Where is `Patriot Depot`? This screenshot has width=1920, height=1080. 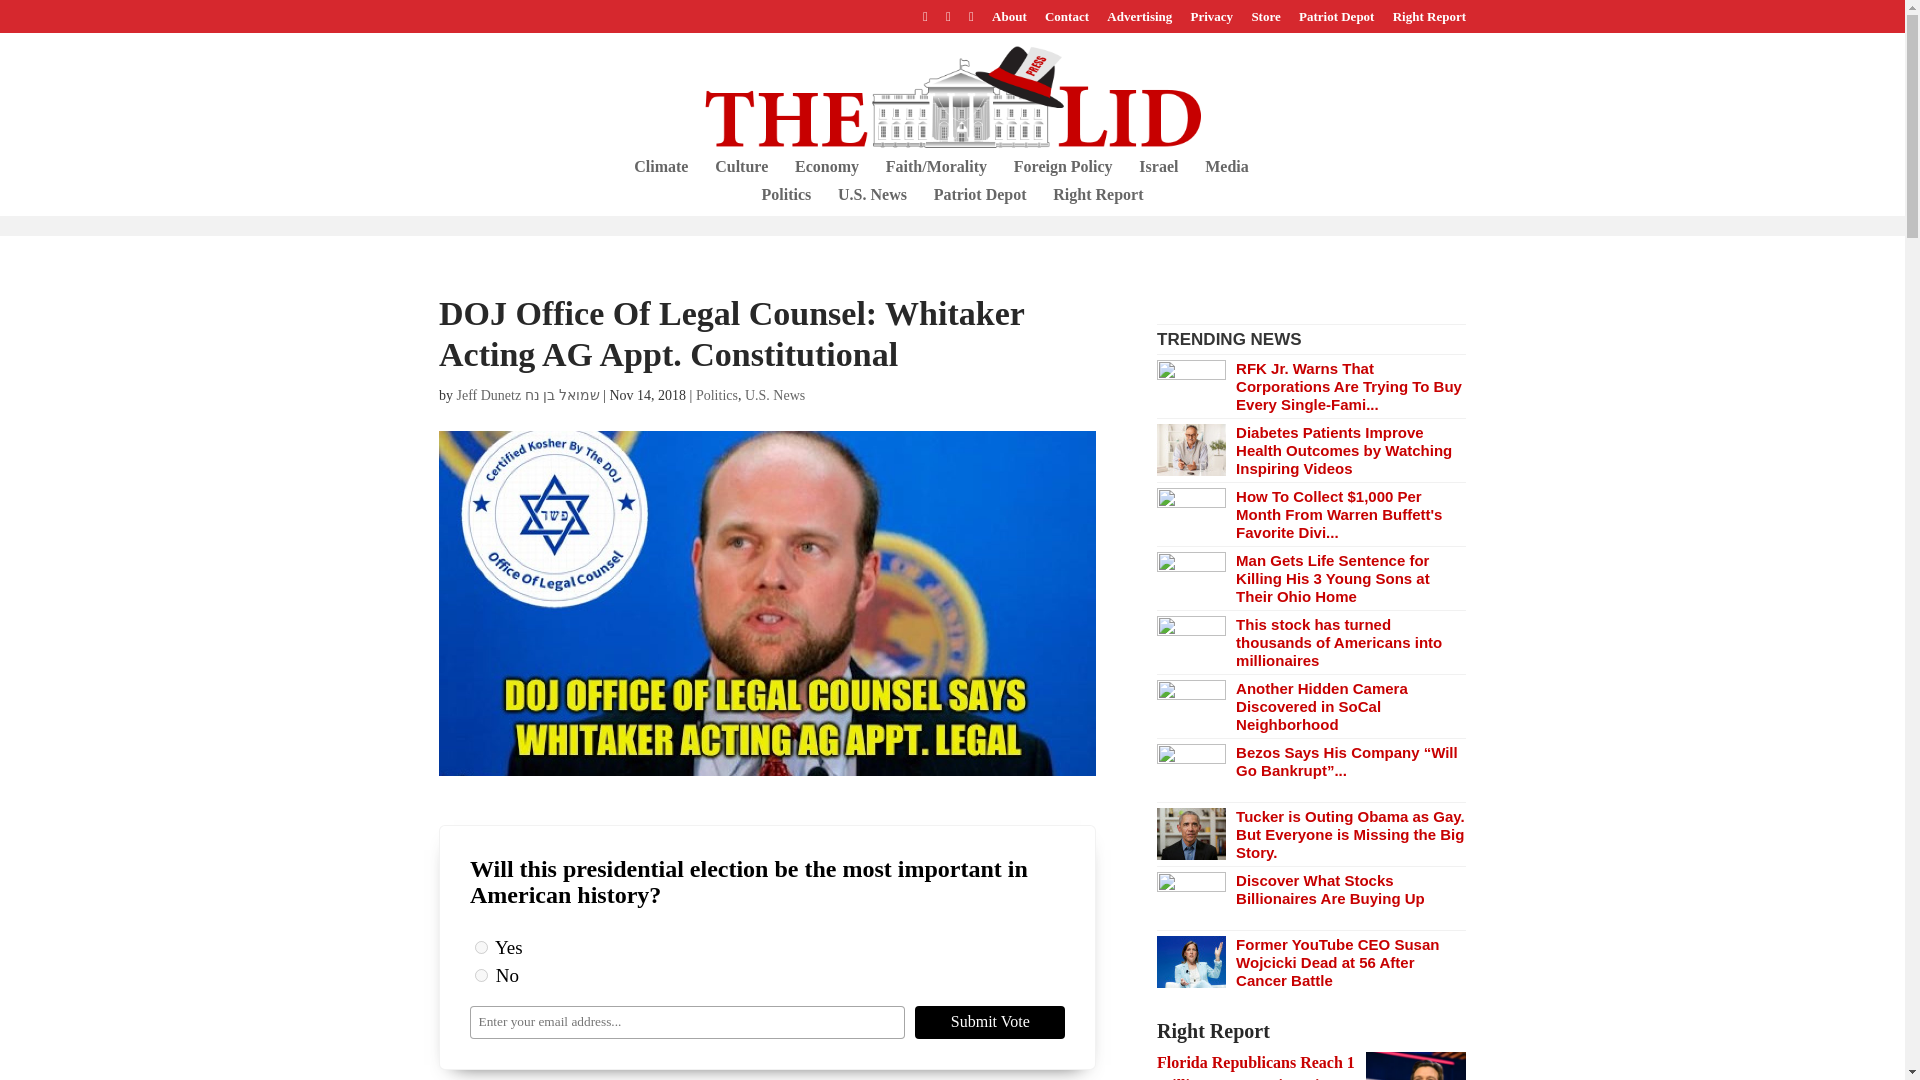 Patriot Depot is located at coordinates (1336, 21).